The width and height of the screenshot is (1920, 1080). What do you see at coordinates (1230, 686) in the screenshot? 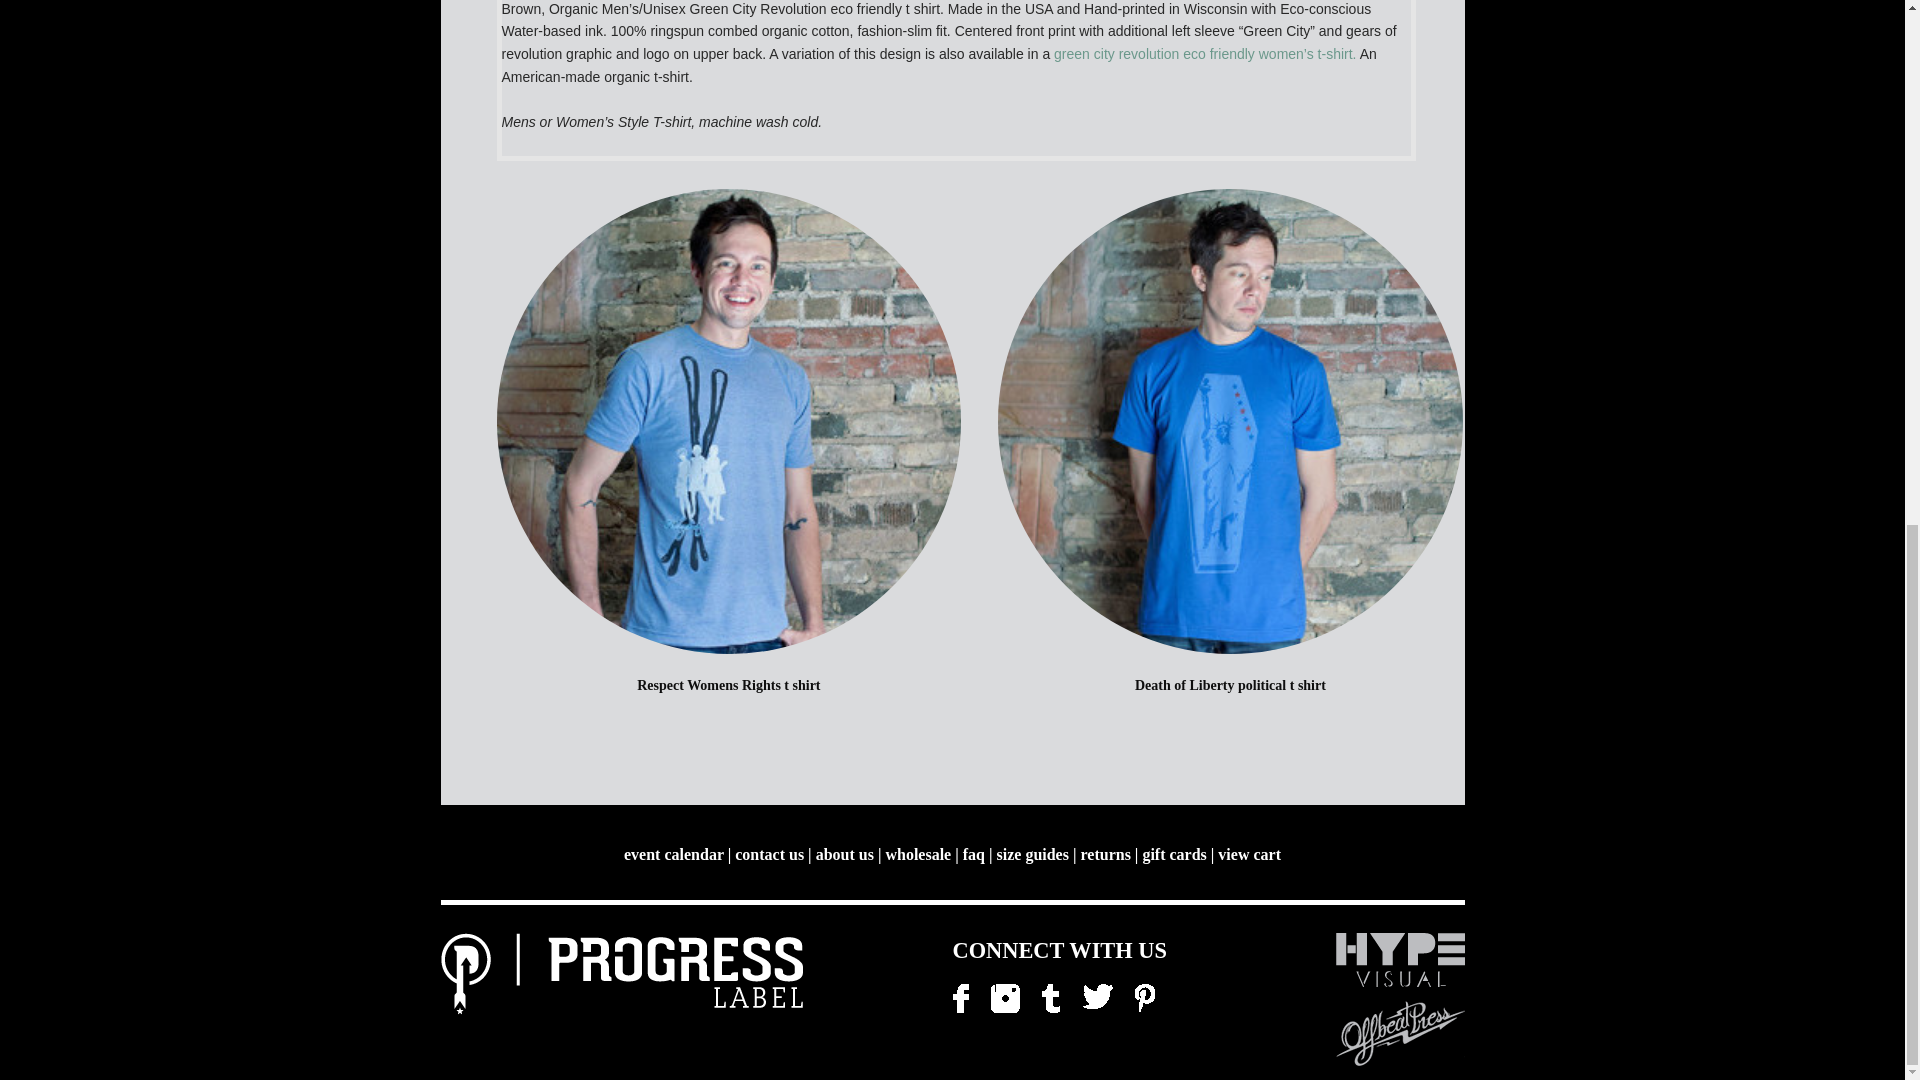
I see `Death of Liberty political t shirt` at bounding box center [1230, 686].